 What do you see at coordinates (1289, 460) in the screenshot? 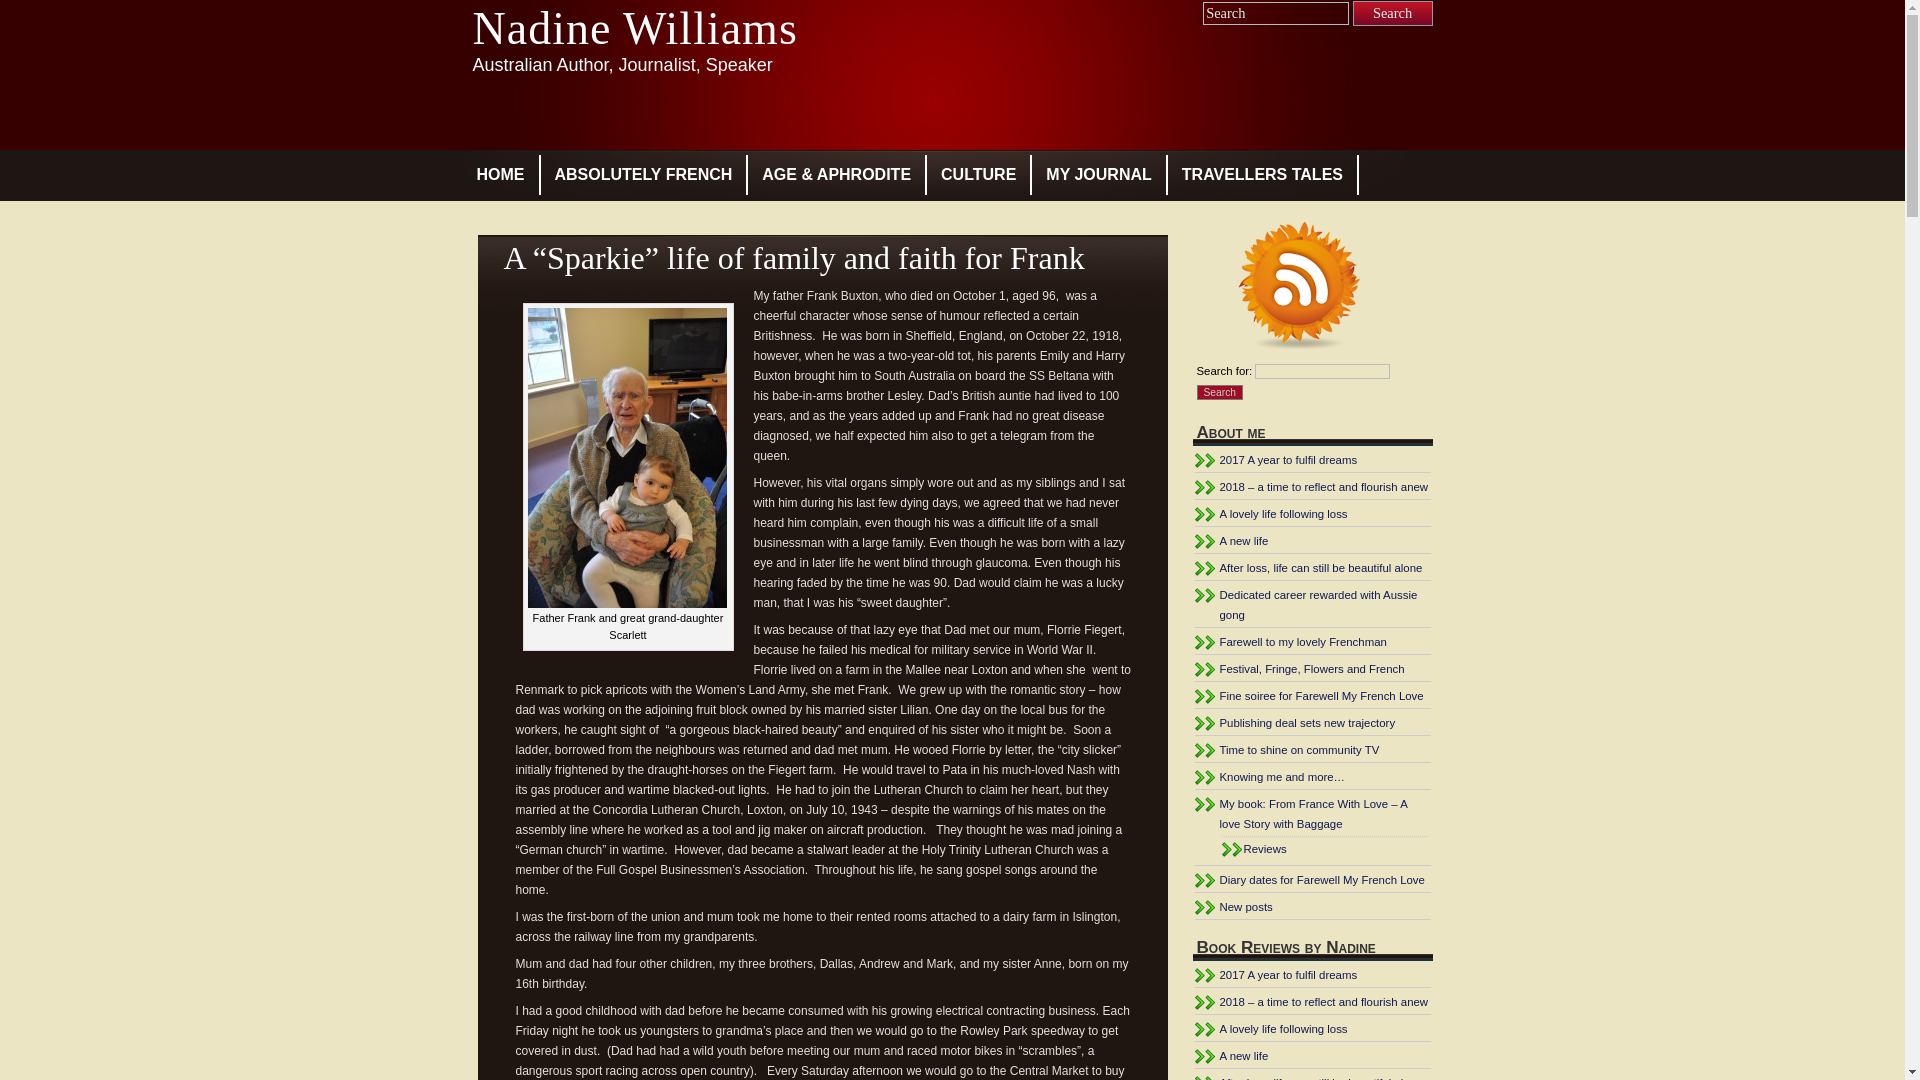
I see `2017 A year to fulfil dreams` at bounding box center [1289, 460].